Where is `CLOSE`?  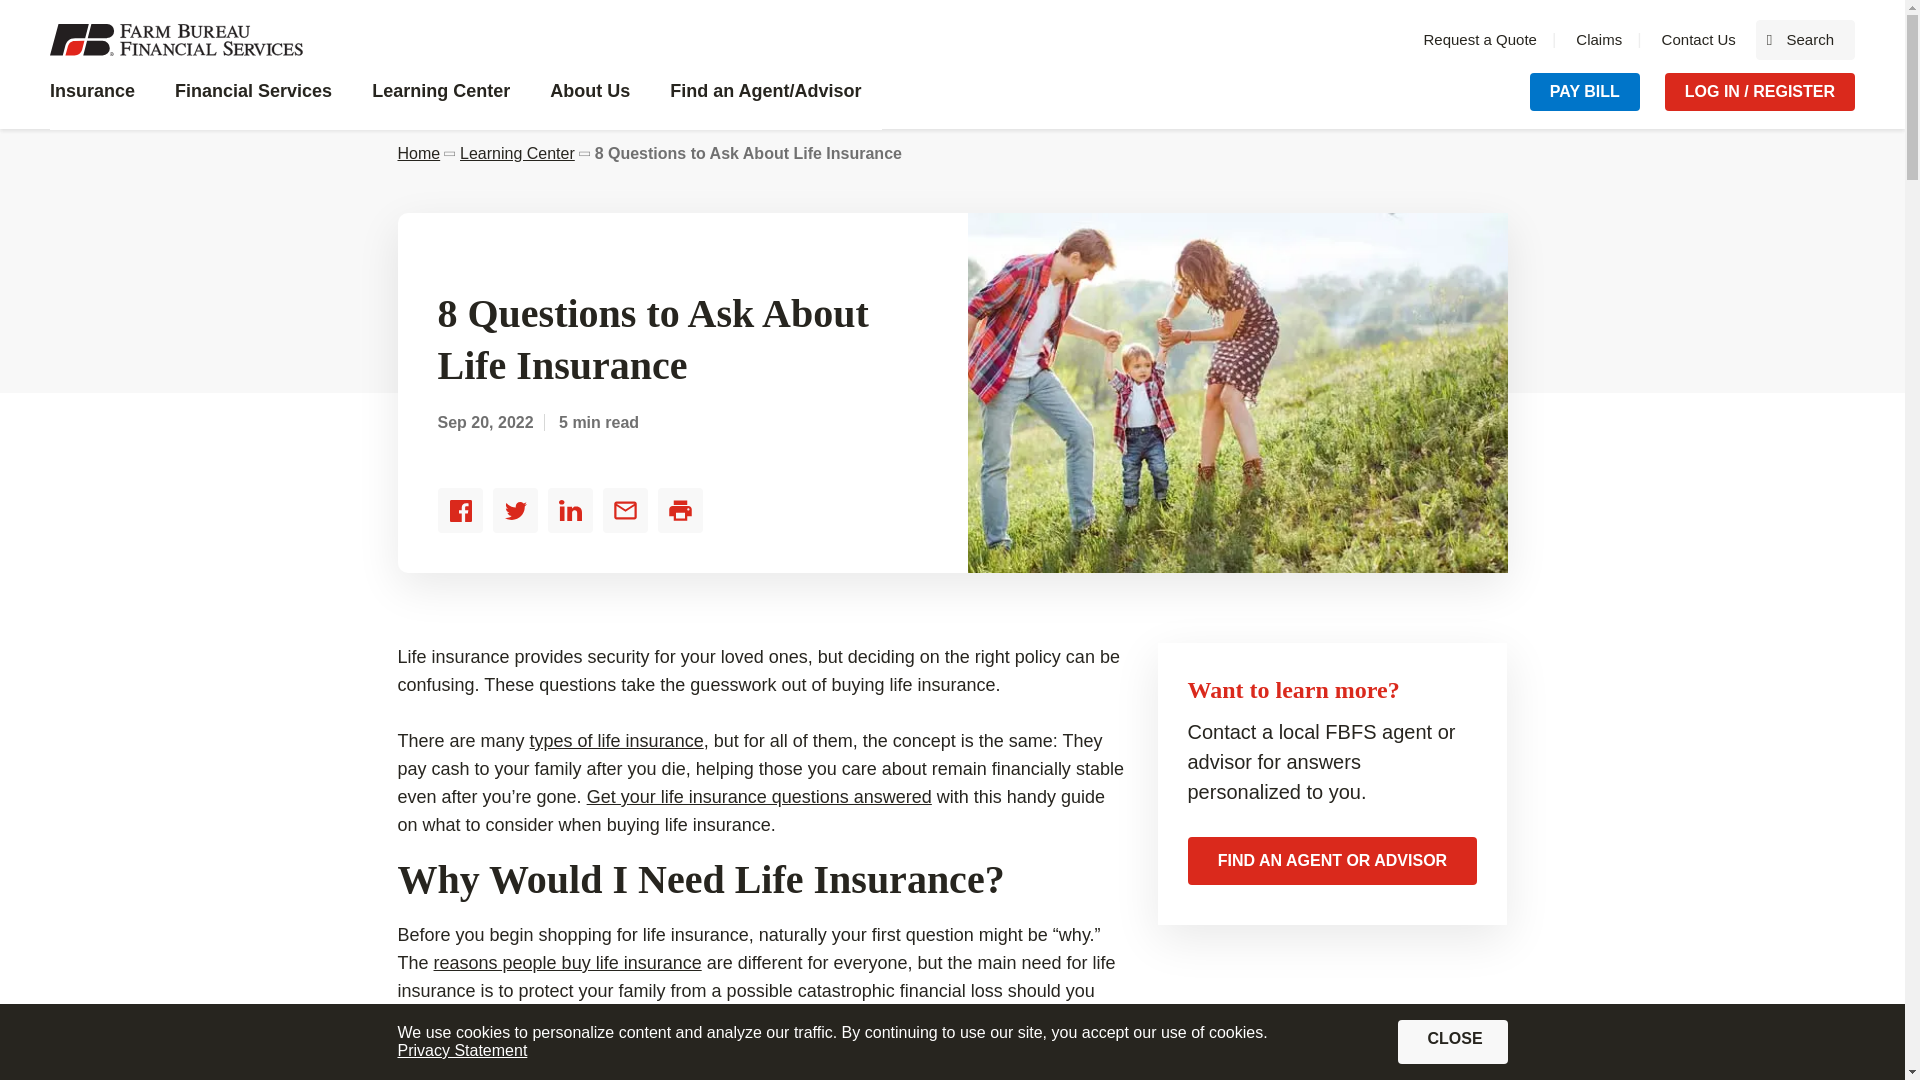 CLOSE is located at coordinates (1805, 40).